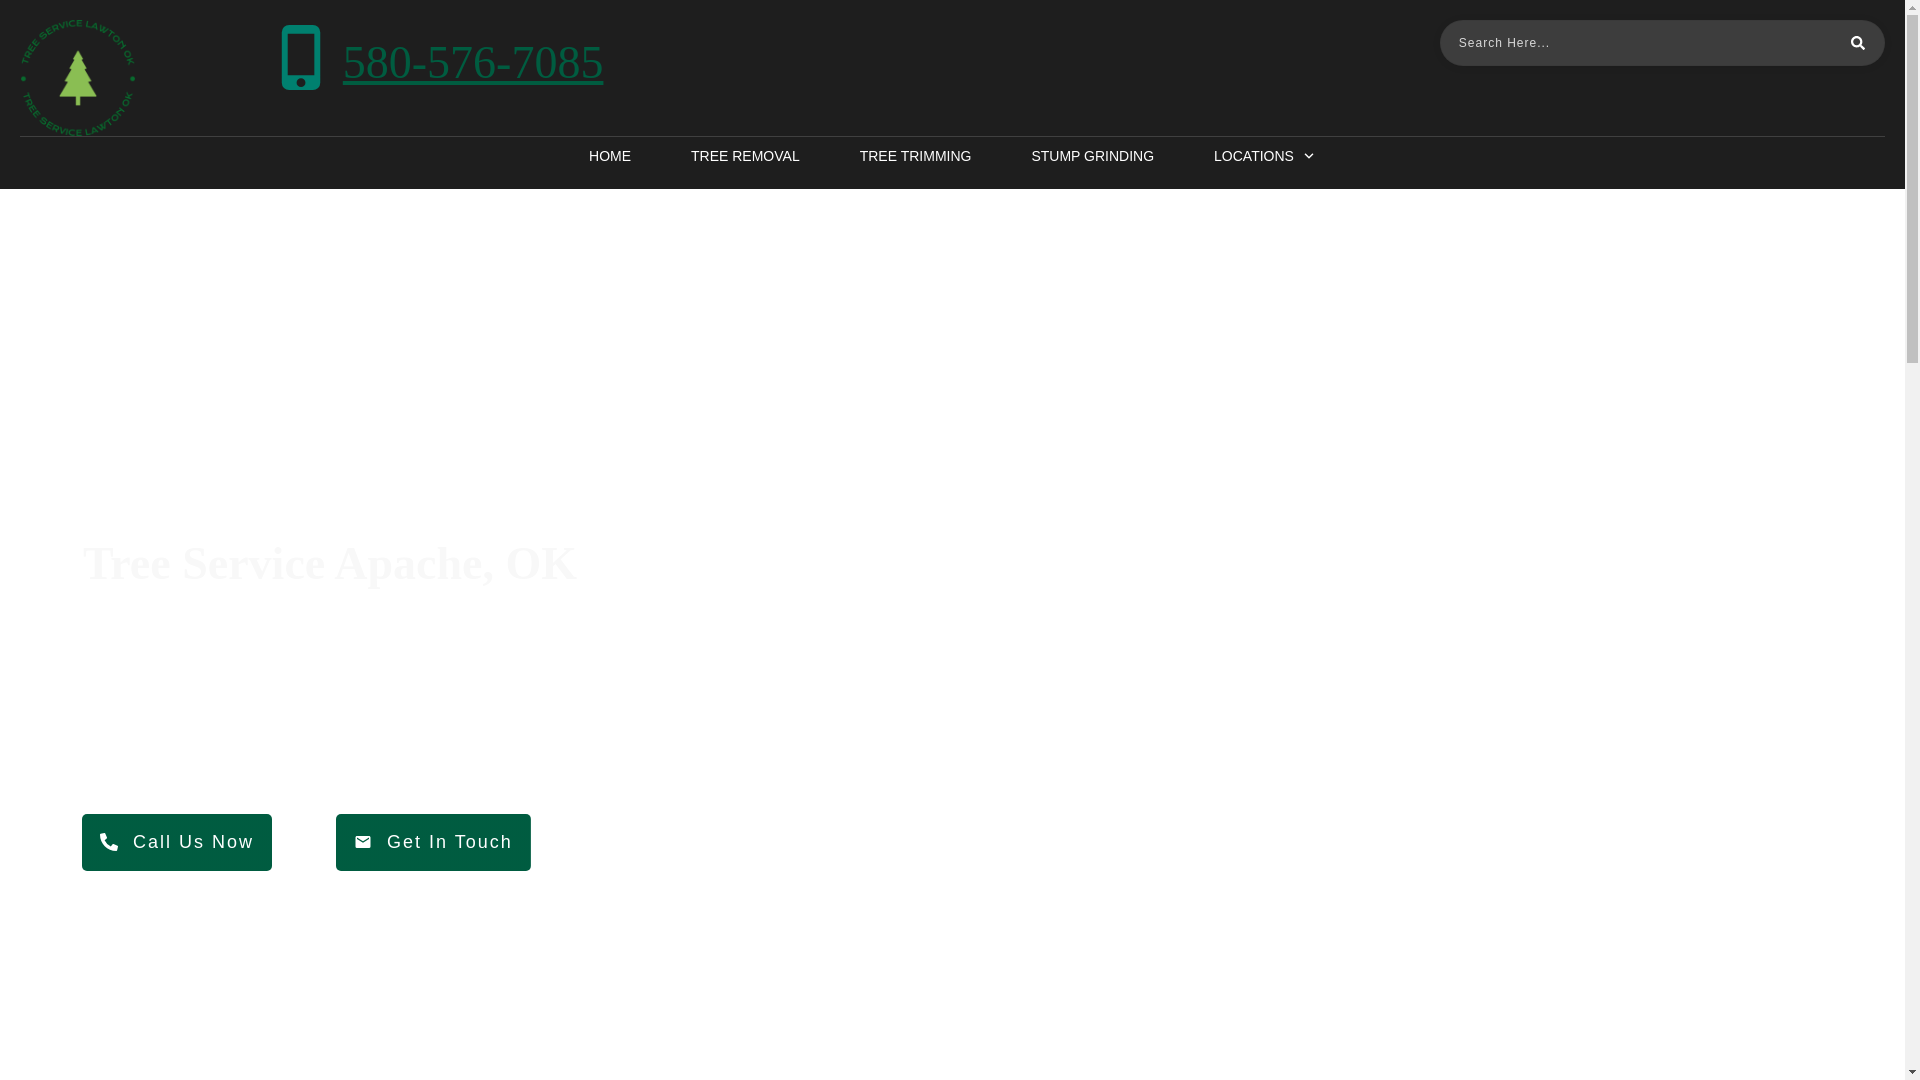 This screenshot has width=1920, height=1080. Describe the element at coordinates (916, 155) in the screenshot. I see `TREE TRIMMING` at that location.